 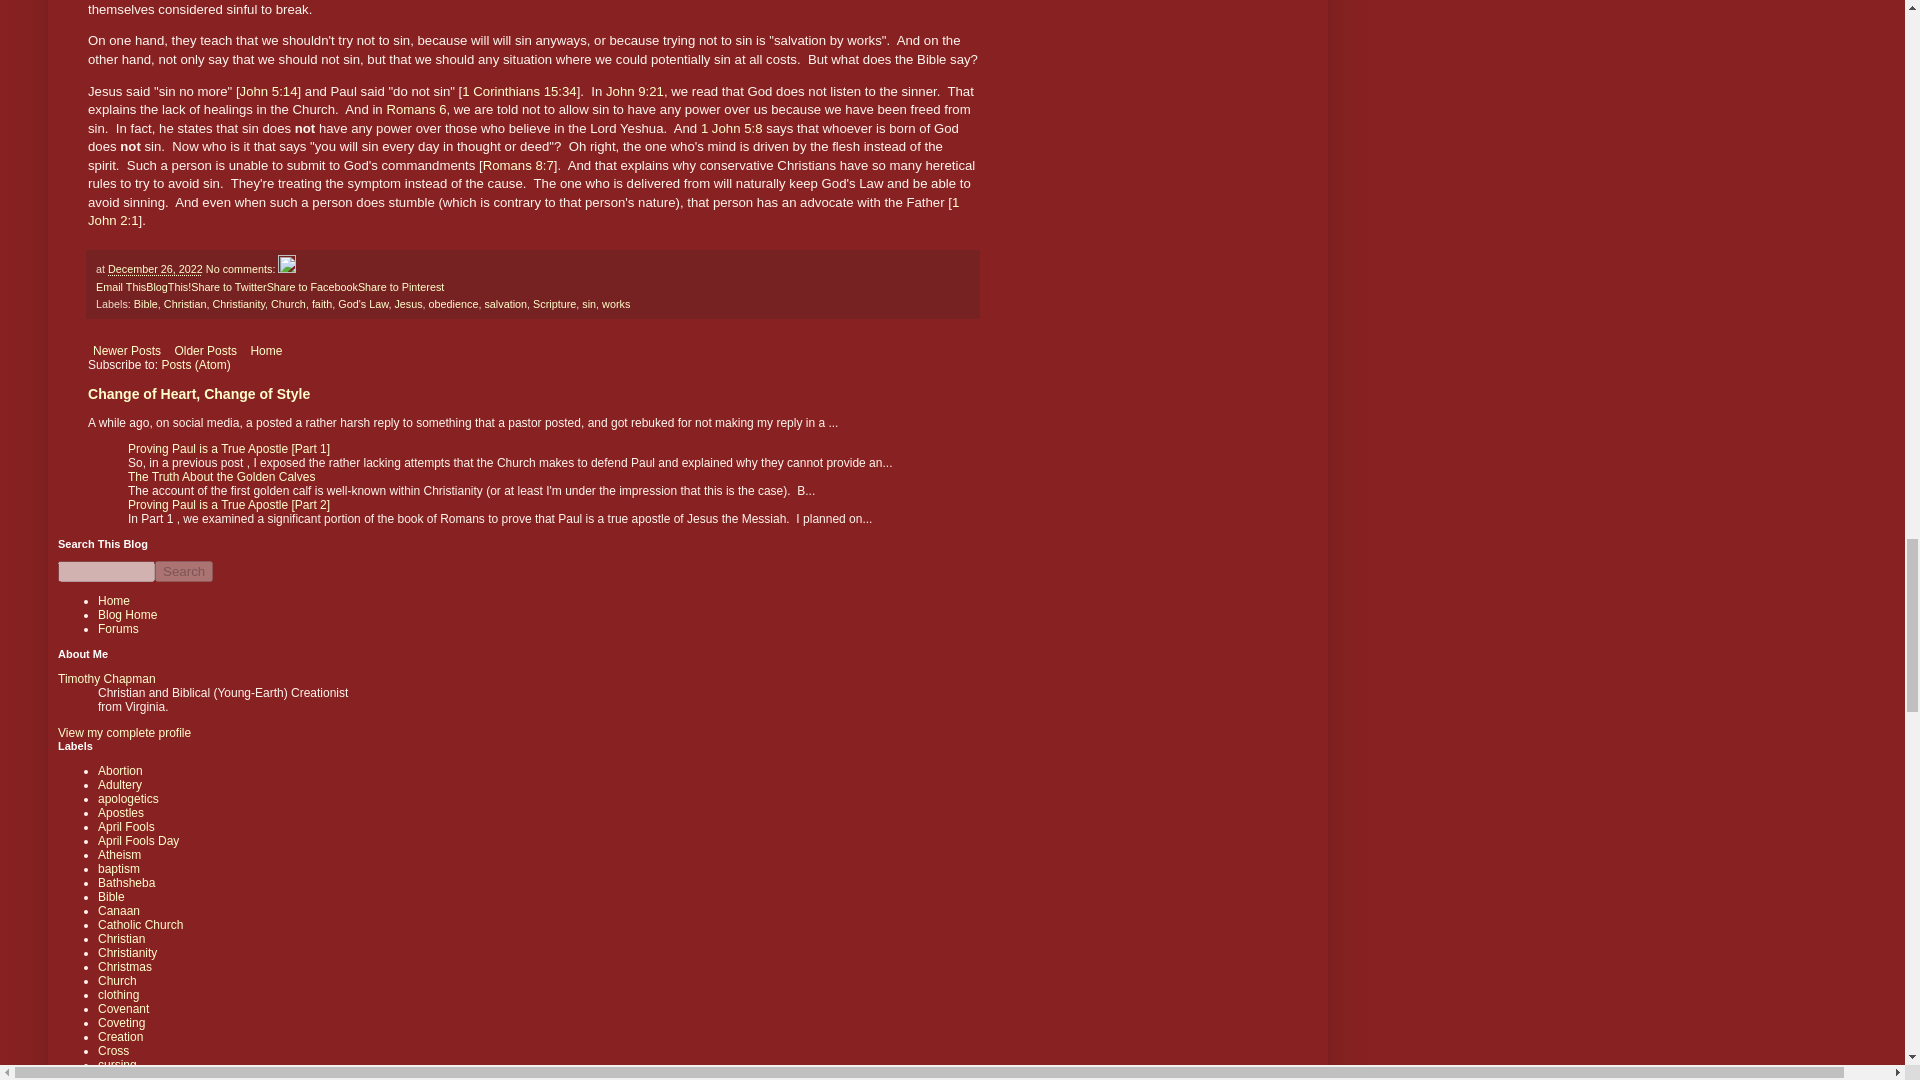 I want to click on Older Posts, so click(x=204, y=350).